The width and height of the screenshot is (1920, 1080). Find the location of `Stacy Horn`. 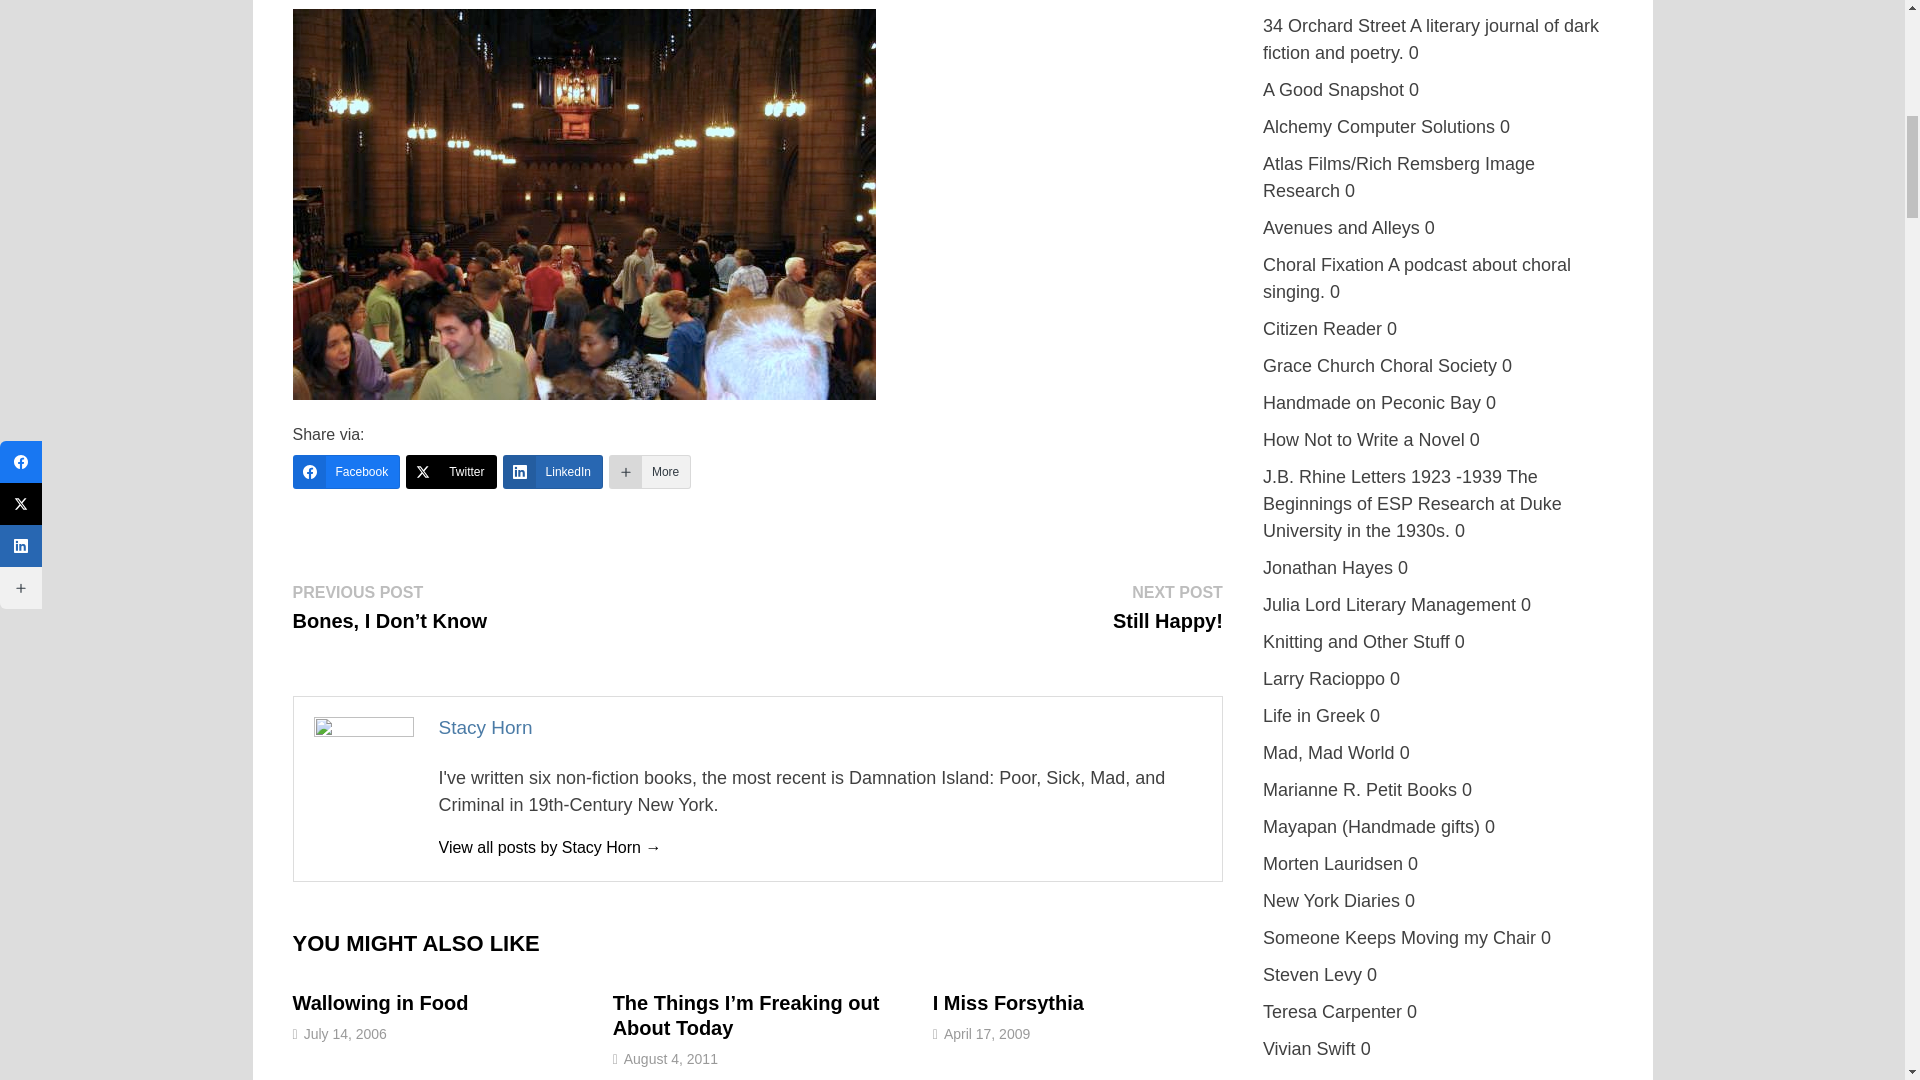

Stacy Horn is located at coordinates (1168, 606).